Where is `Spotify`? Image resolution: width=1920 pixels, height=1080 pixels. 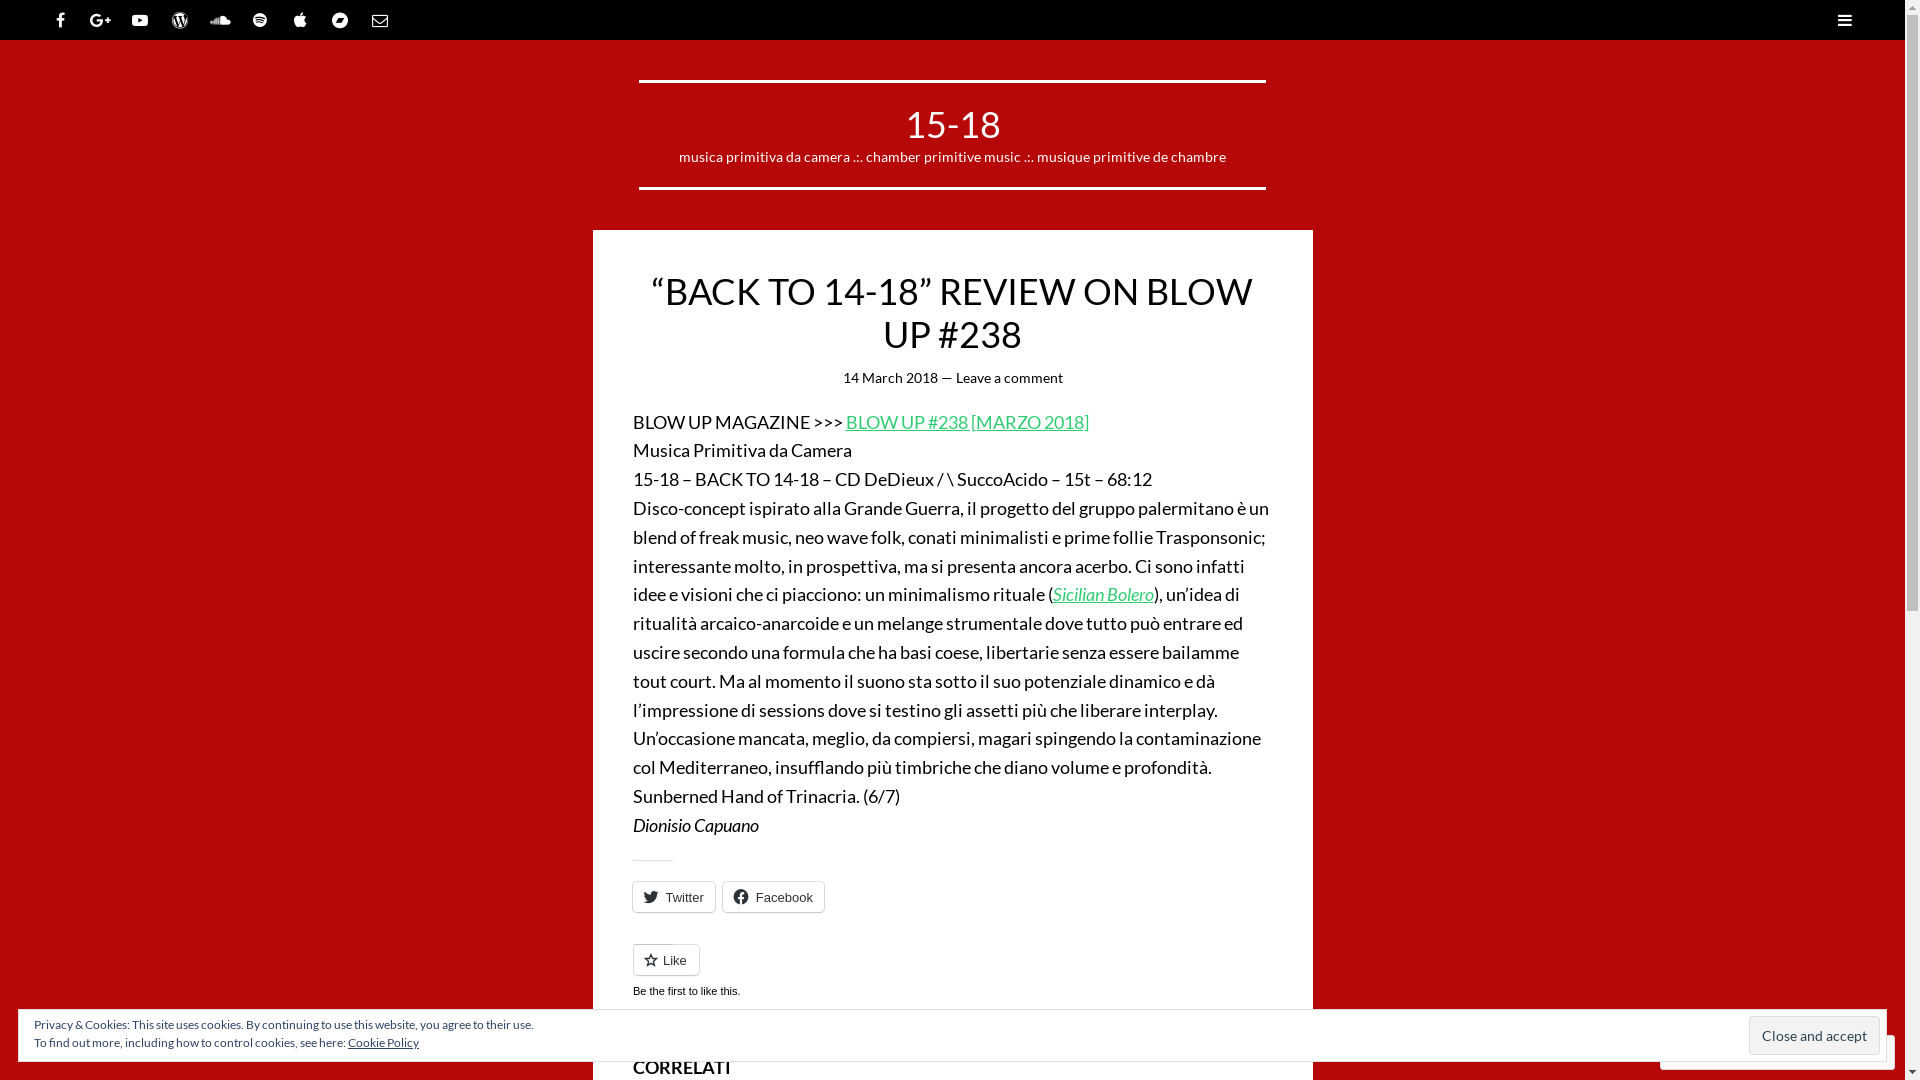
Spotify is located at coordinates (260, 20).